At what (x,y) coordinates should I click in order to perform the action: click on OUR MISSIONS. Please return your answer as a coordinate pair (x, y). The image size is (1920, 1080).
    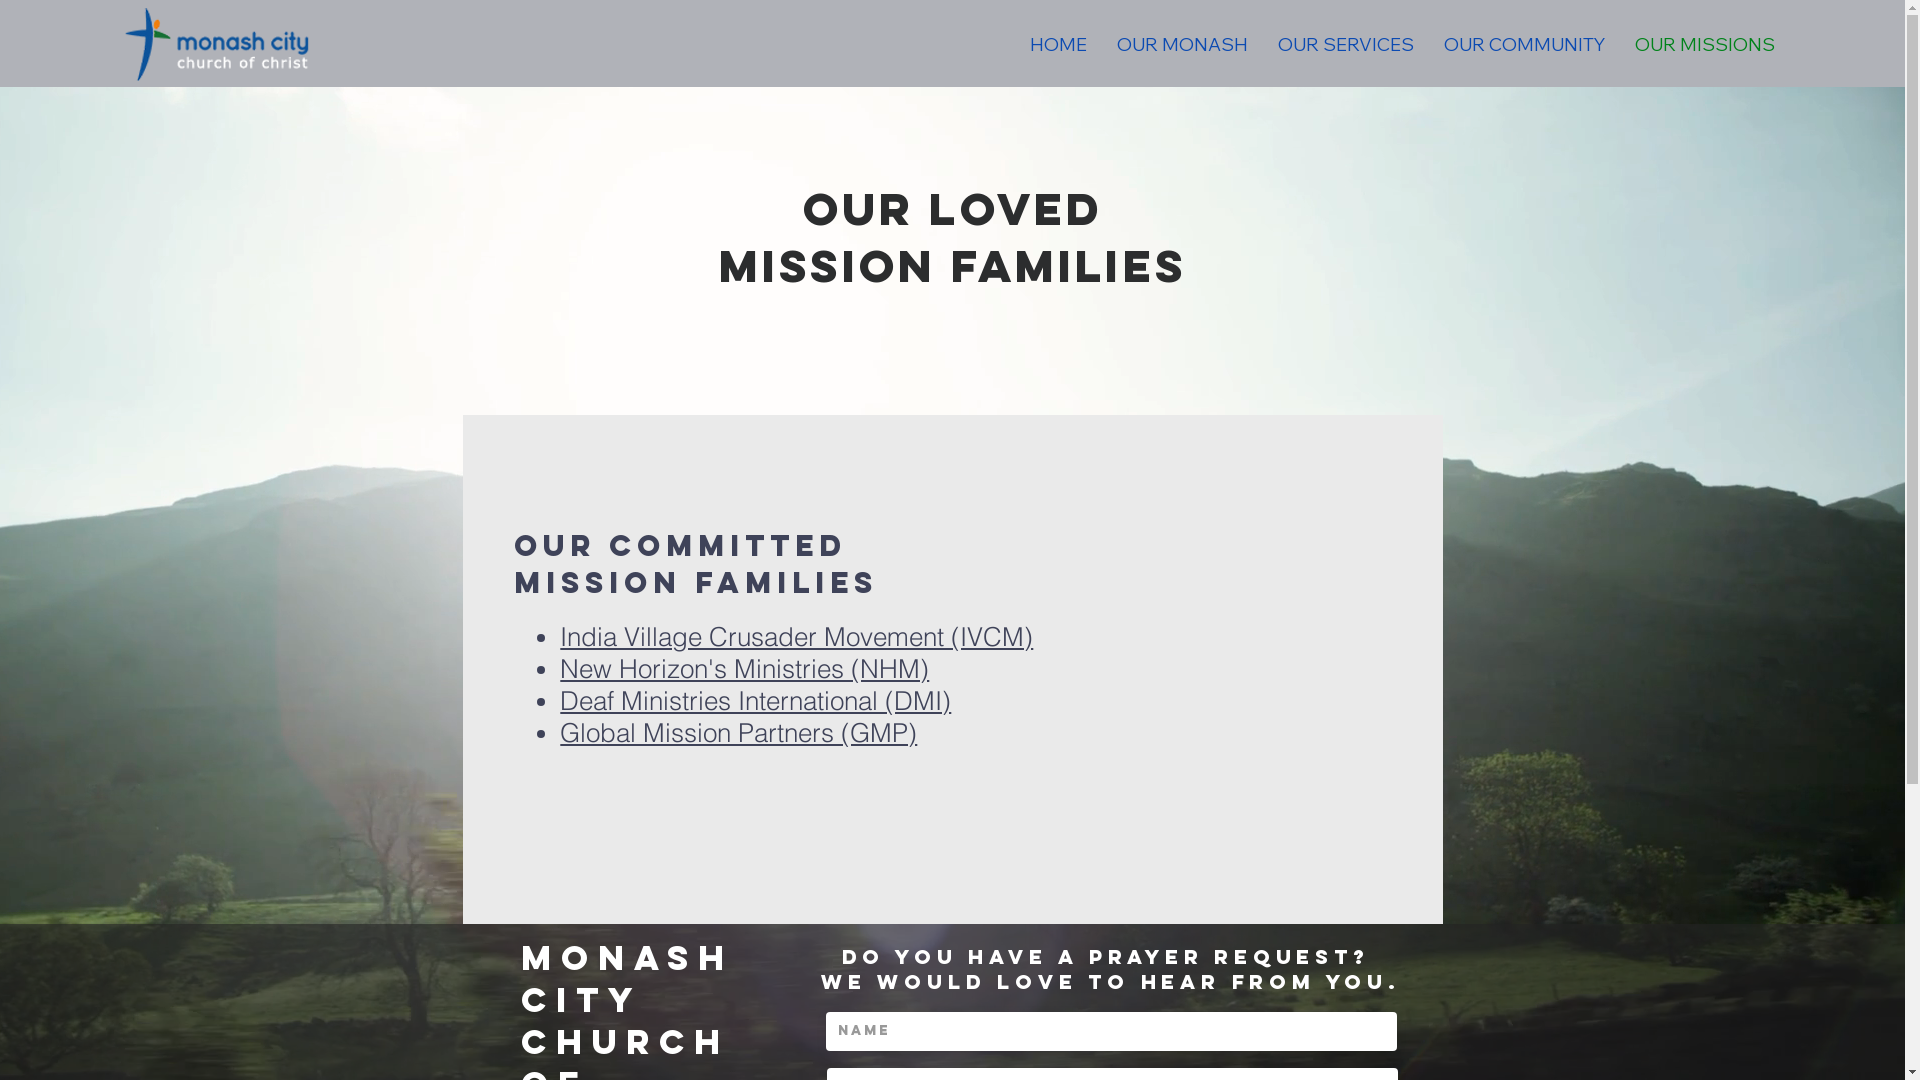
    Looking at the image, I should click on (1705, 45).